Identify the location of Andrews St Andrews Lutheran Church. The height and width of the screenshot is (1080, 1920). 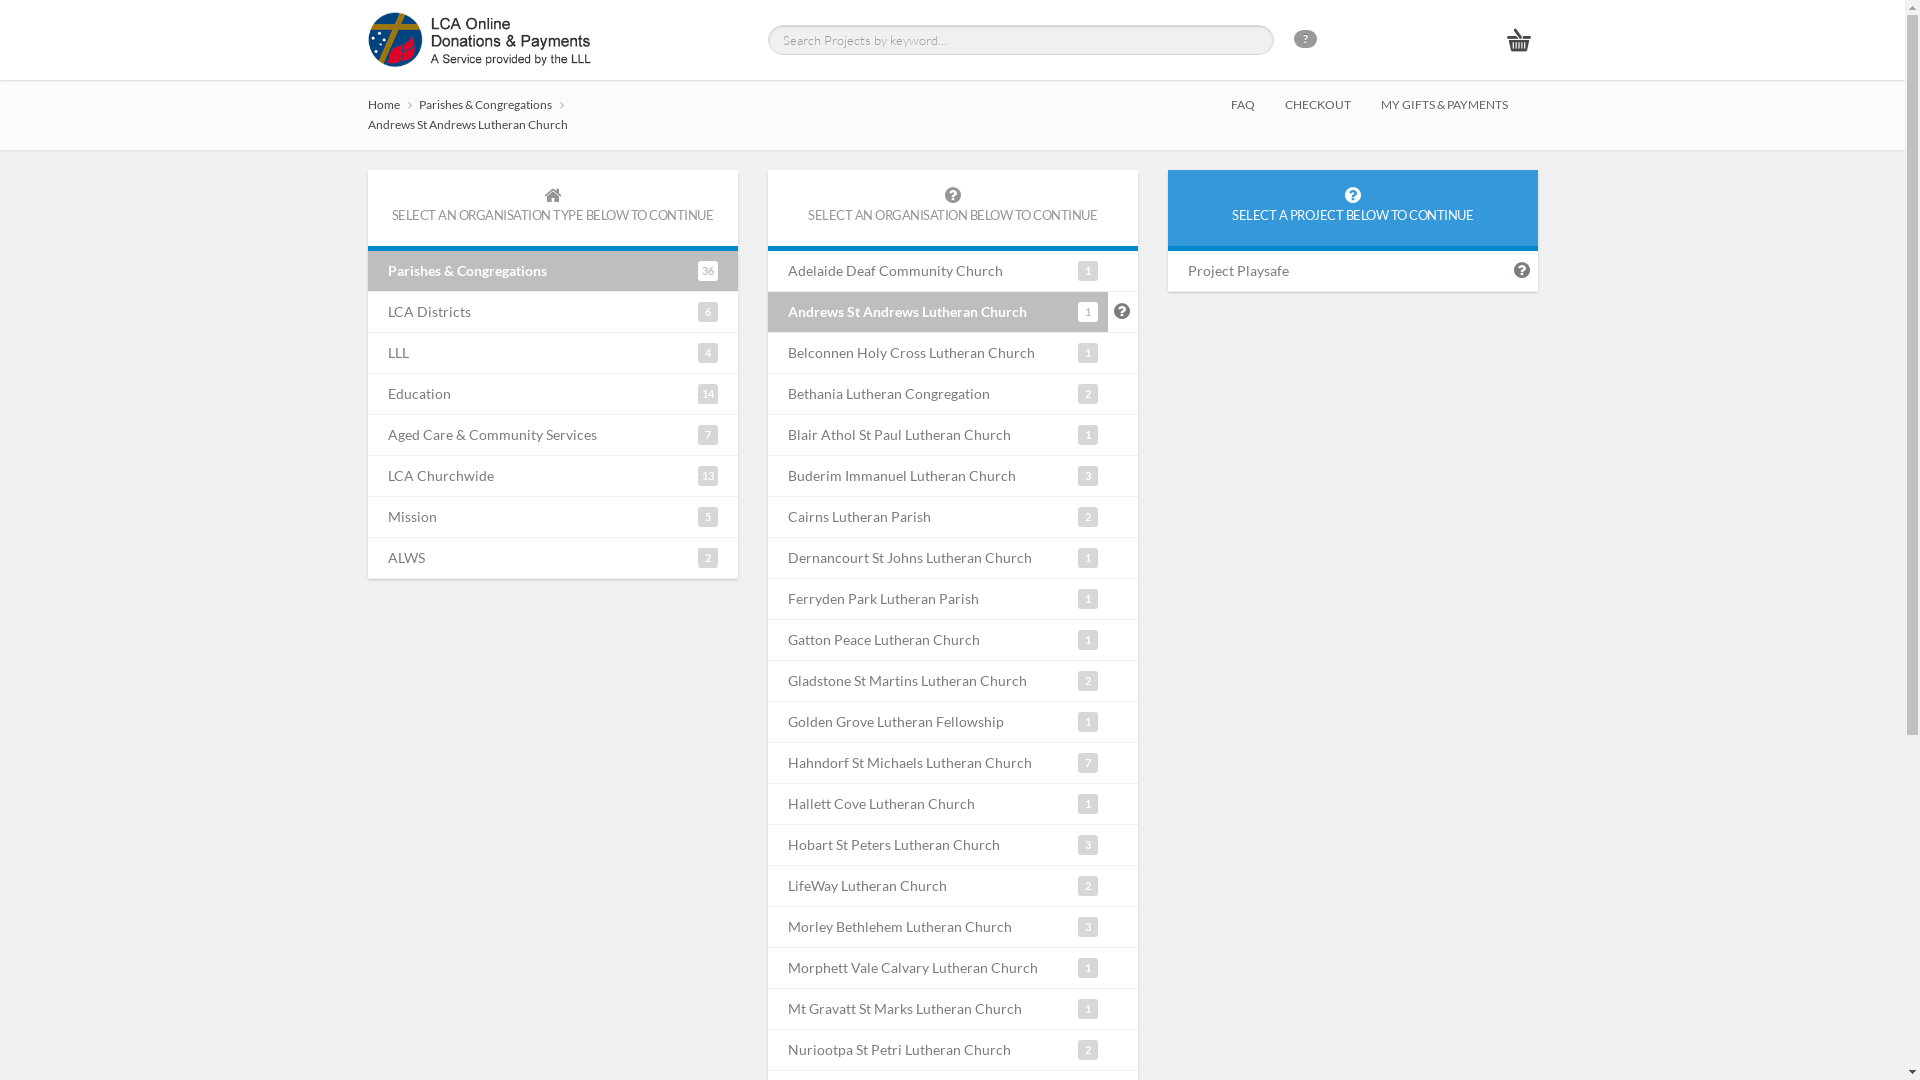
(474, 124).